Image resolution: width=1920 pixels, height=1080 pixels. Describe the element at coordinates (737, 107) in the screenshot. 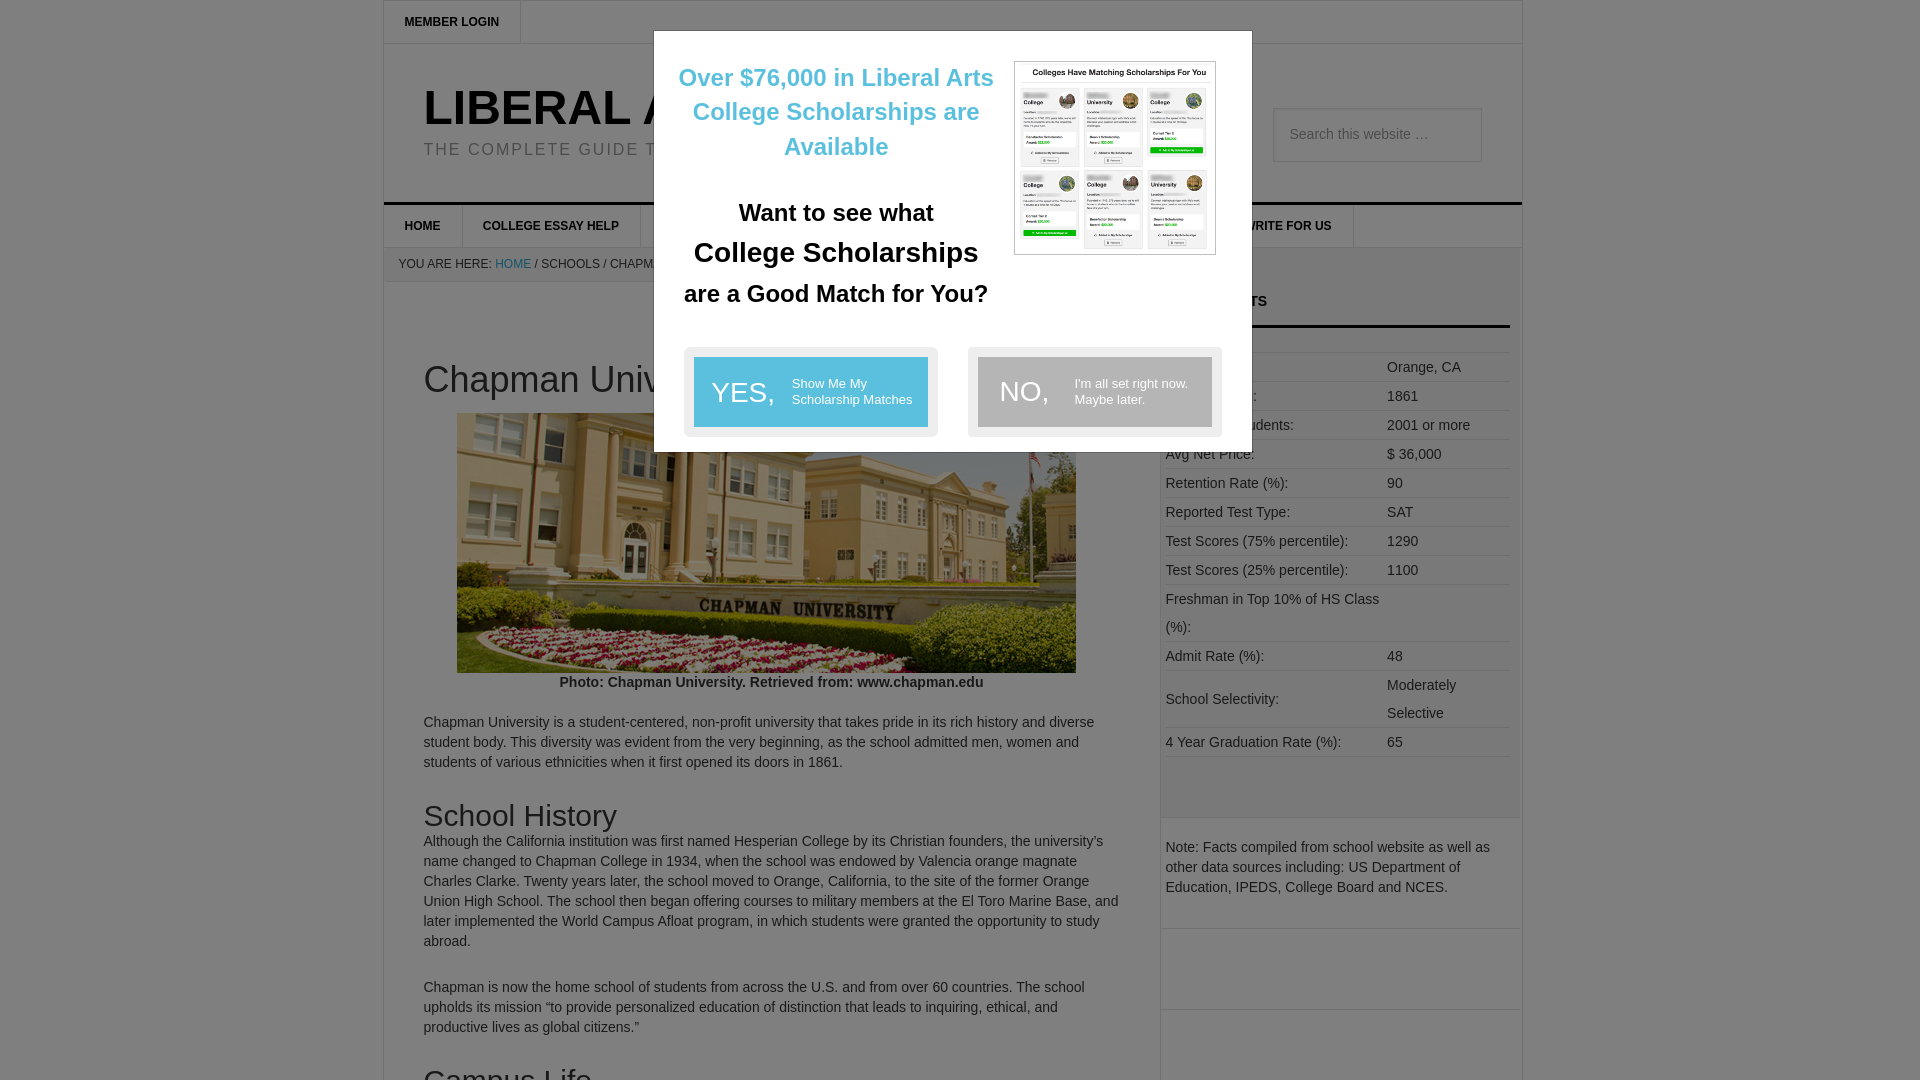

I see `COLLEGE ACCEPTANCE RATES` at that location.